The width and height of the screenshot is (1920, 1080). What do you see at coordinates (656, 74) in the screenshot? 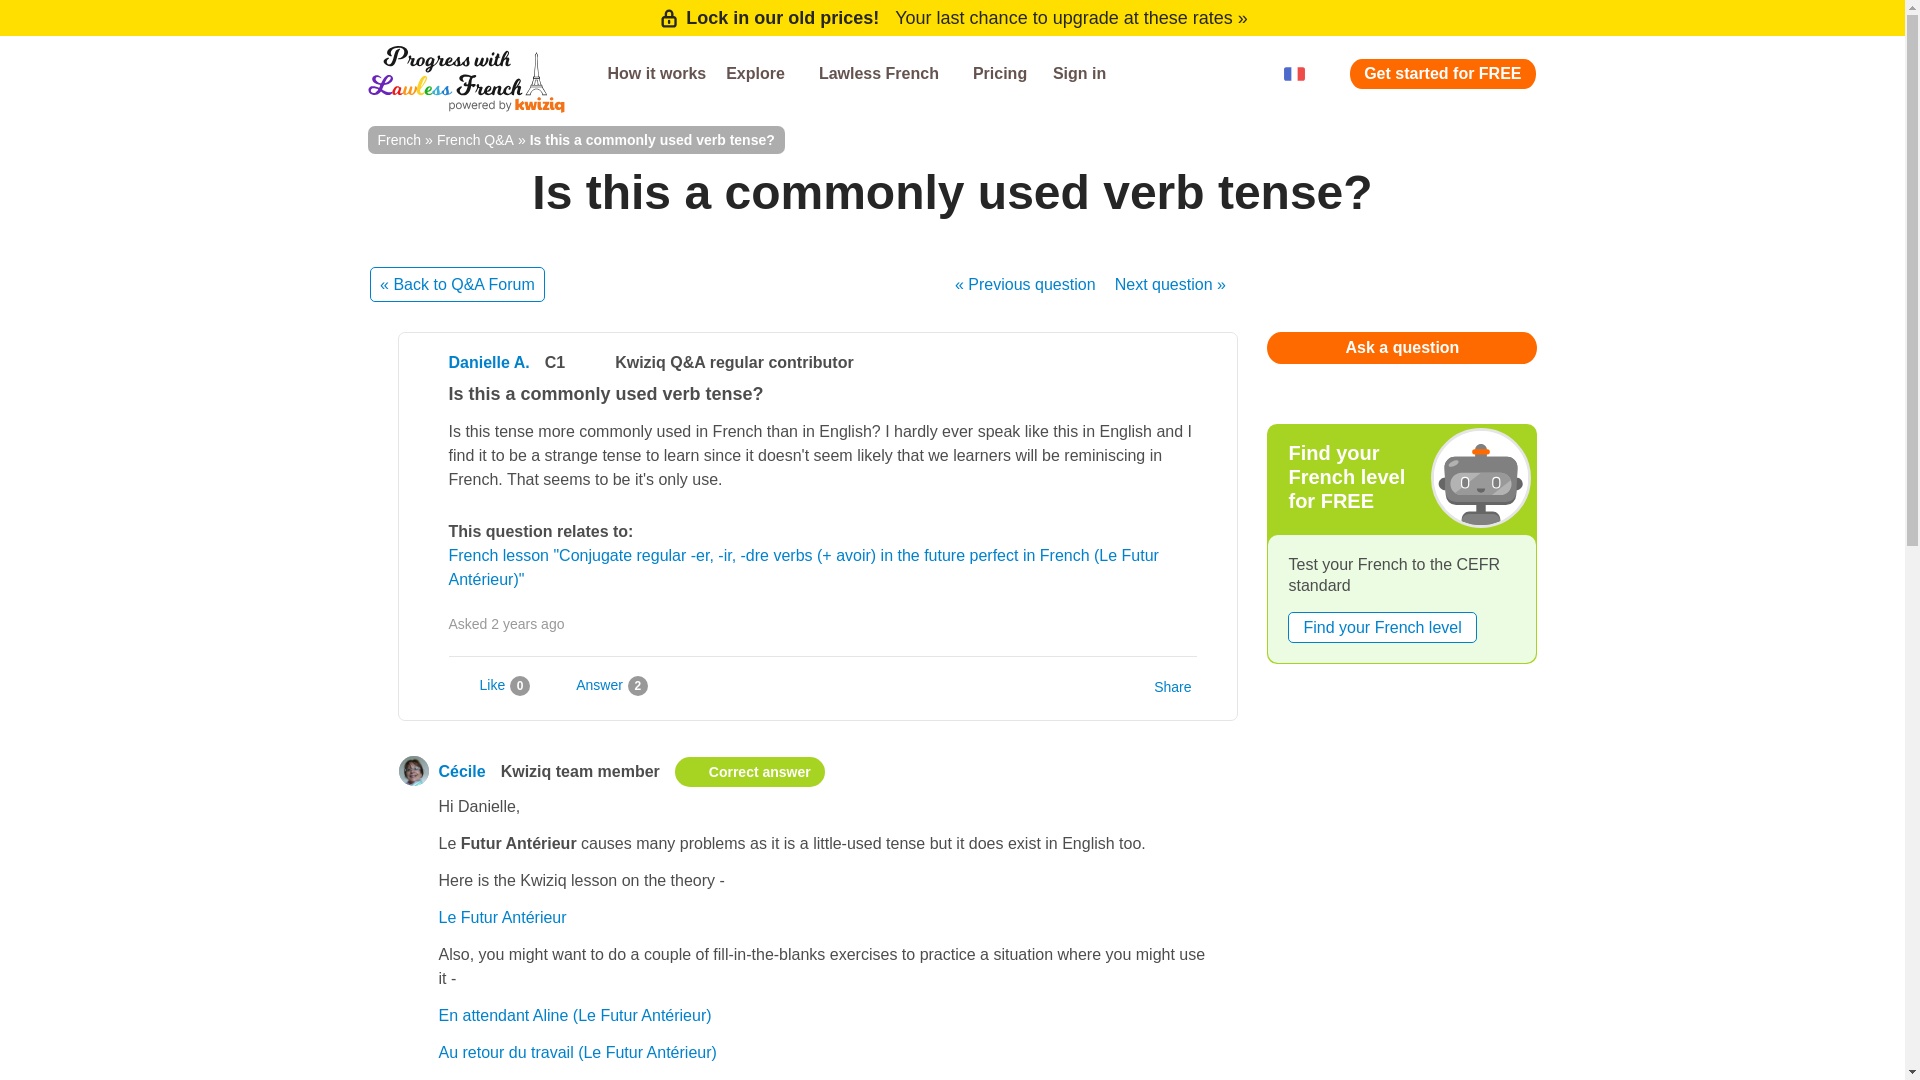
I see `How it works` at bounding box center [656, 74].